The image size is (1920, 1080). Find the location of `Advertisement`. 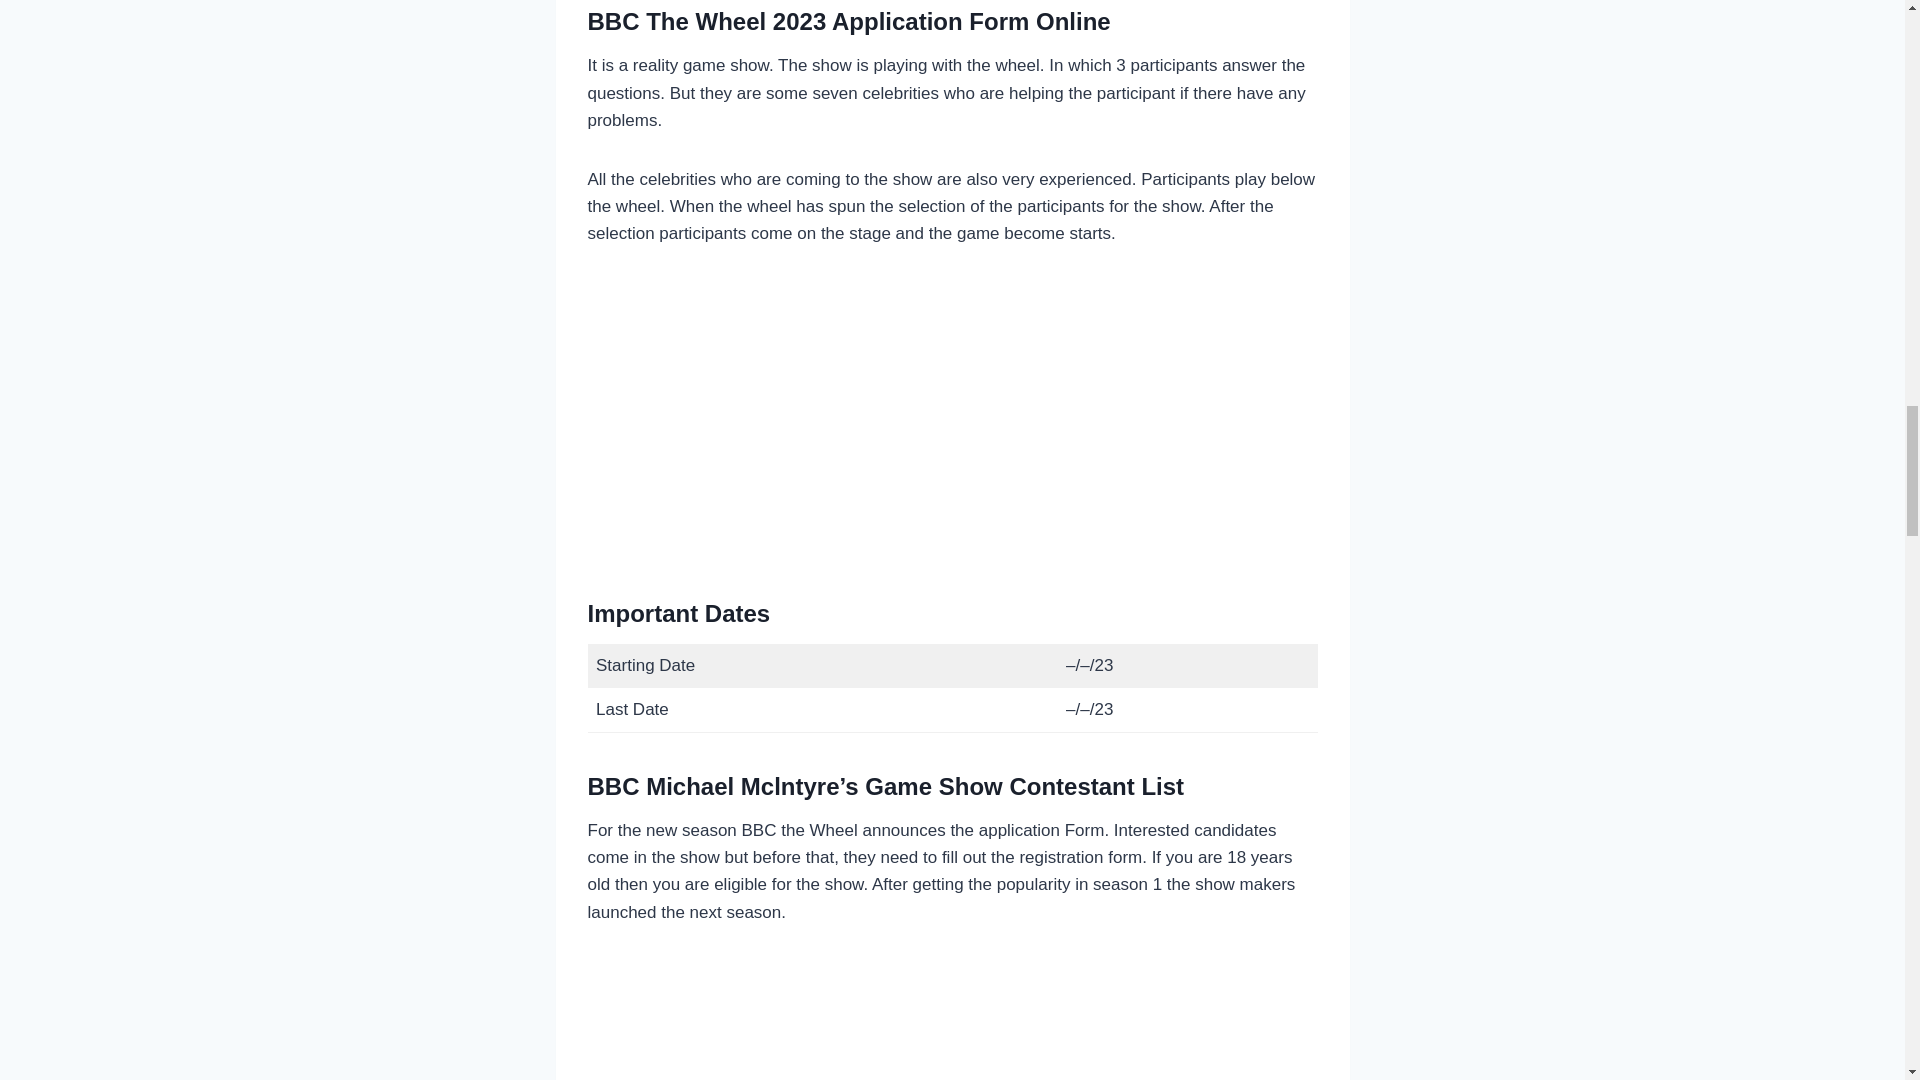

Advertisement is located at coordinates (952, 420).